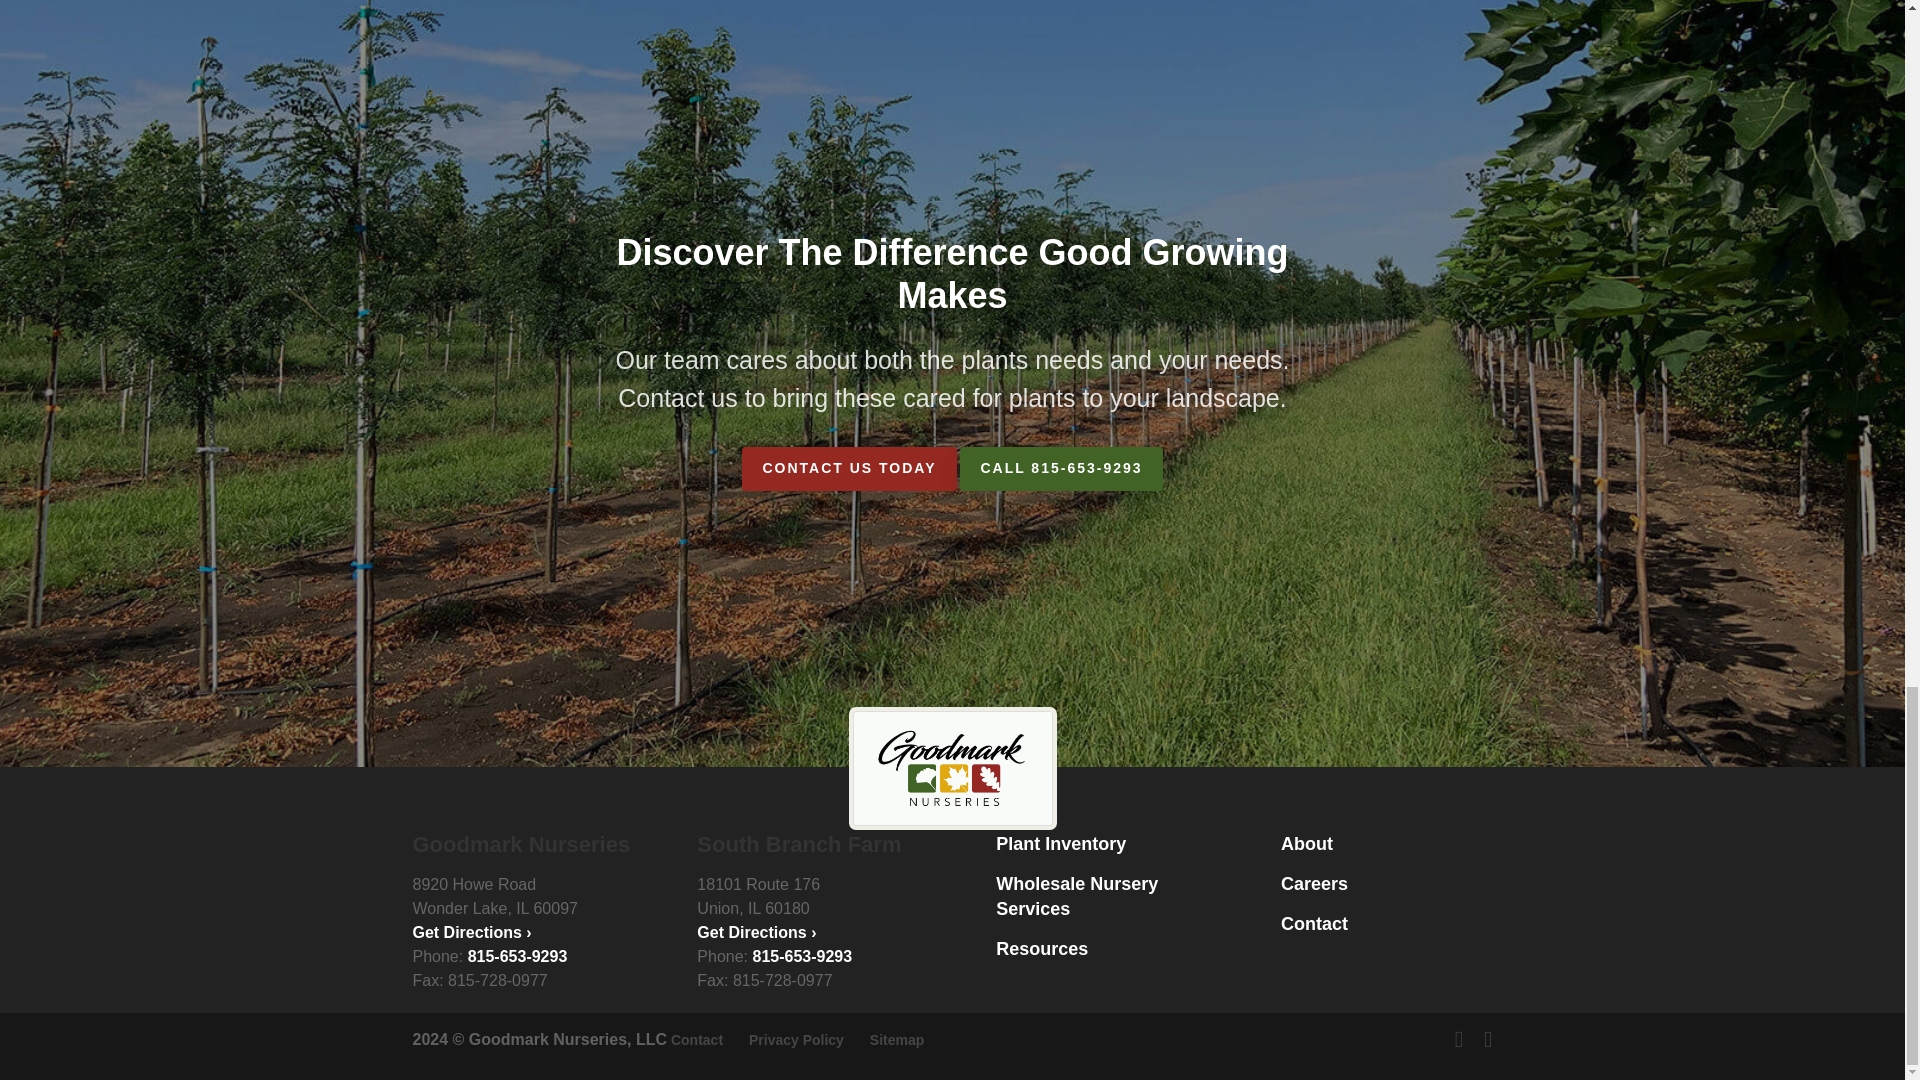 This screenshot has width=1920, height=1080. I want to click on 815-653-9293, so click(802, 956).